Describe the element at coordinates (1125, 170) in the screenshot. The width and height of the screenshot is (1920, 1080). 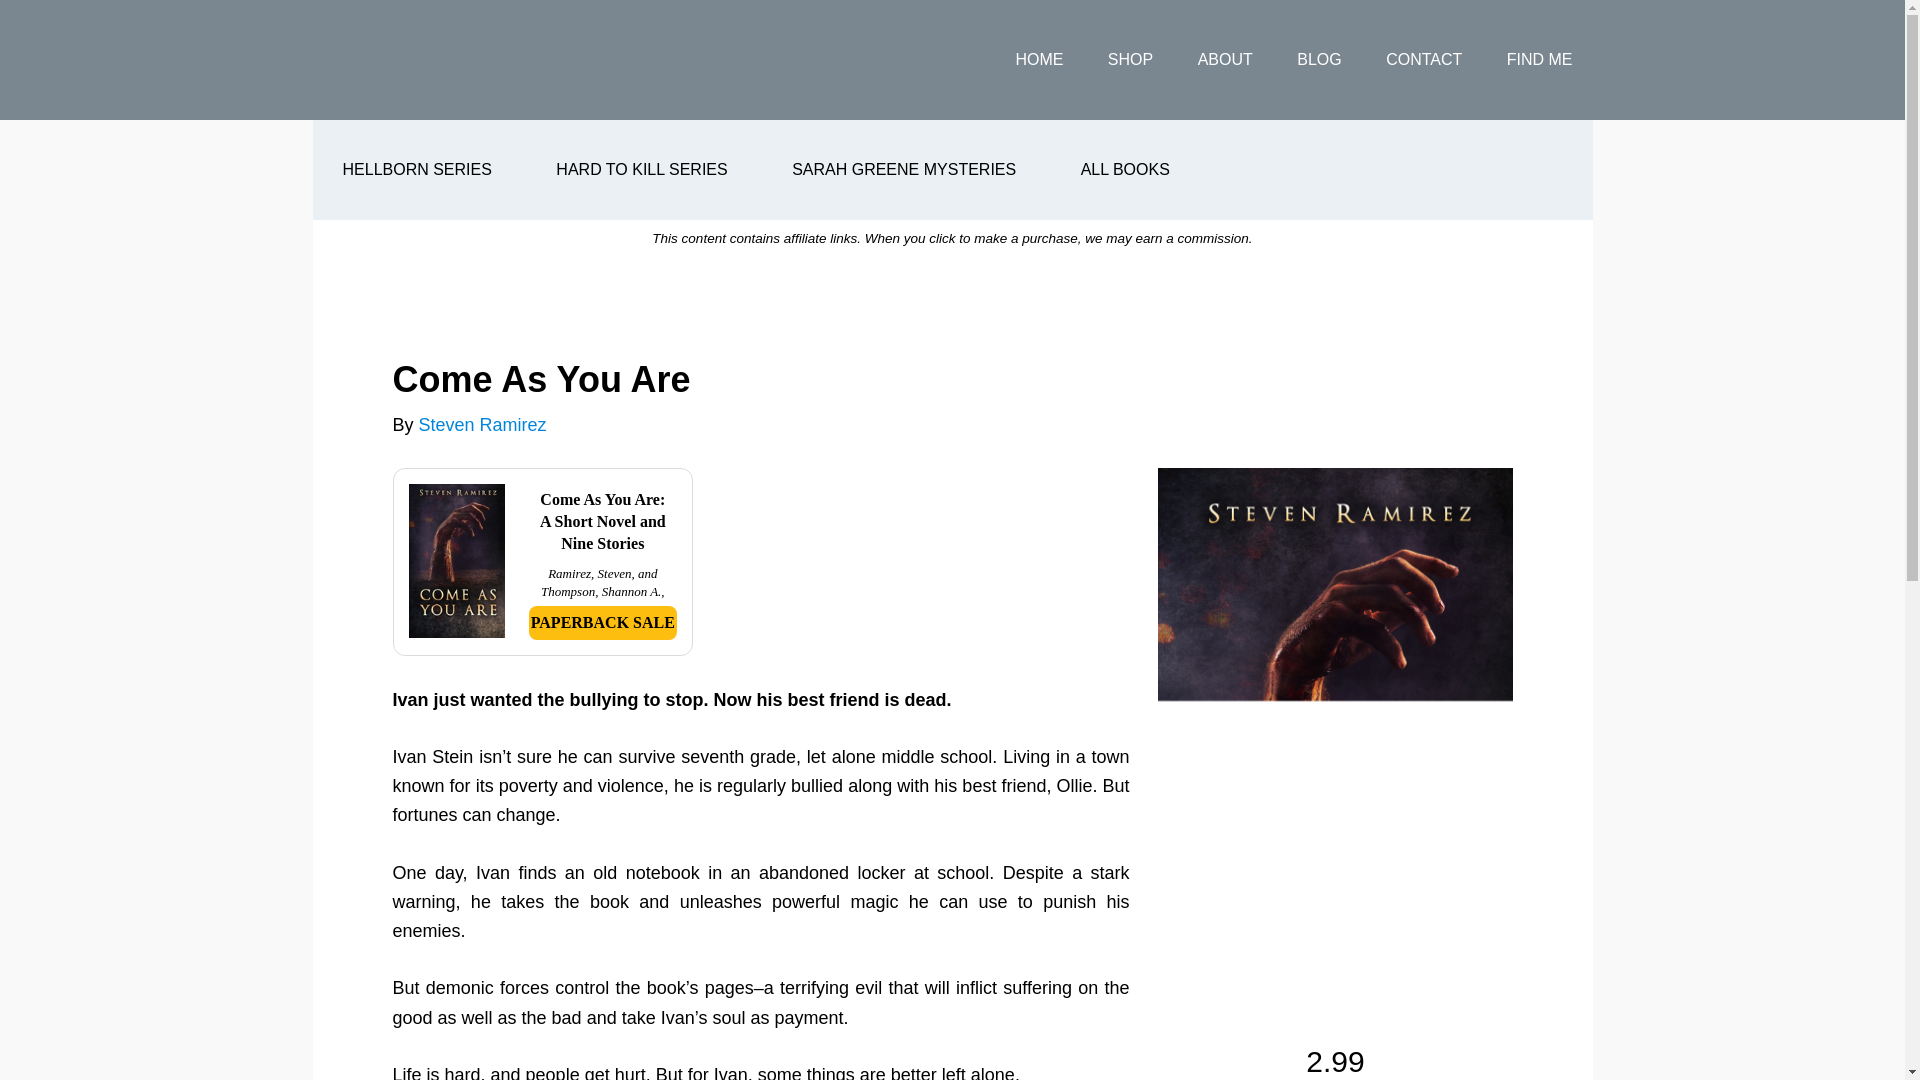
I see `ALL BOOKS` at that location.